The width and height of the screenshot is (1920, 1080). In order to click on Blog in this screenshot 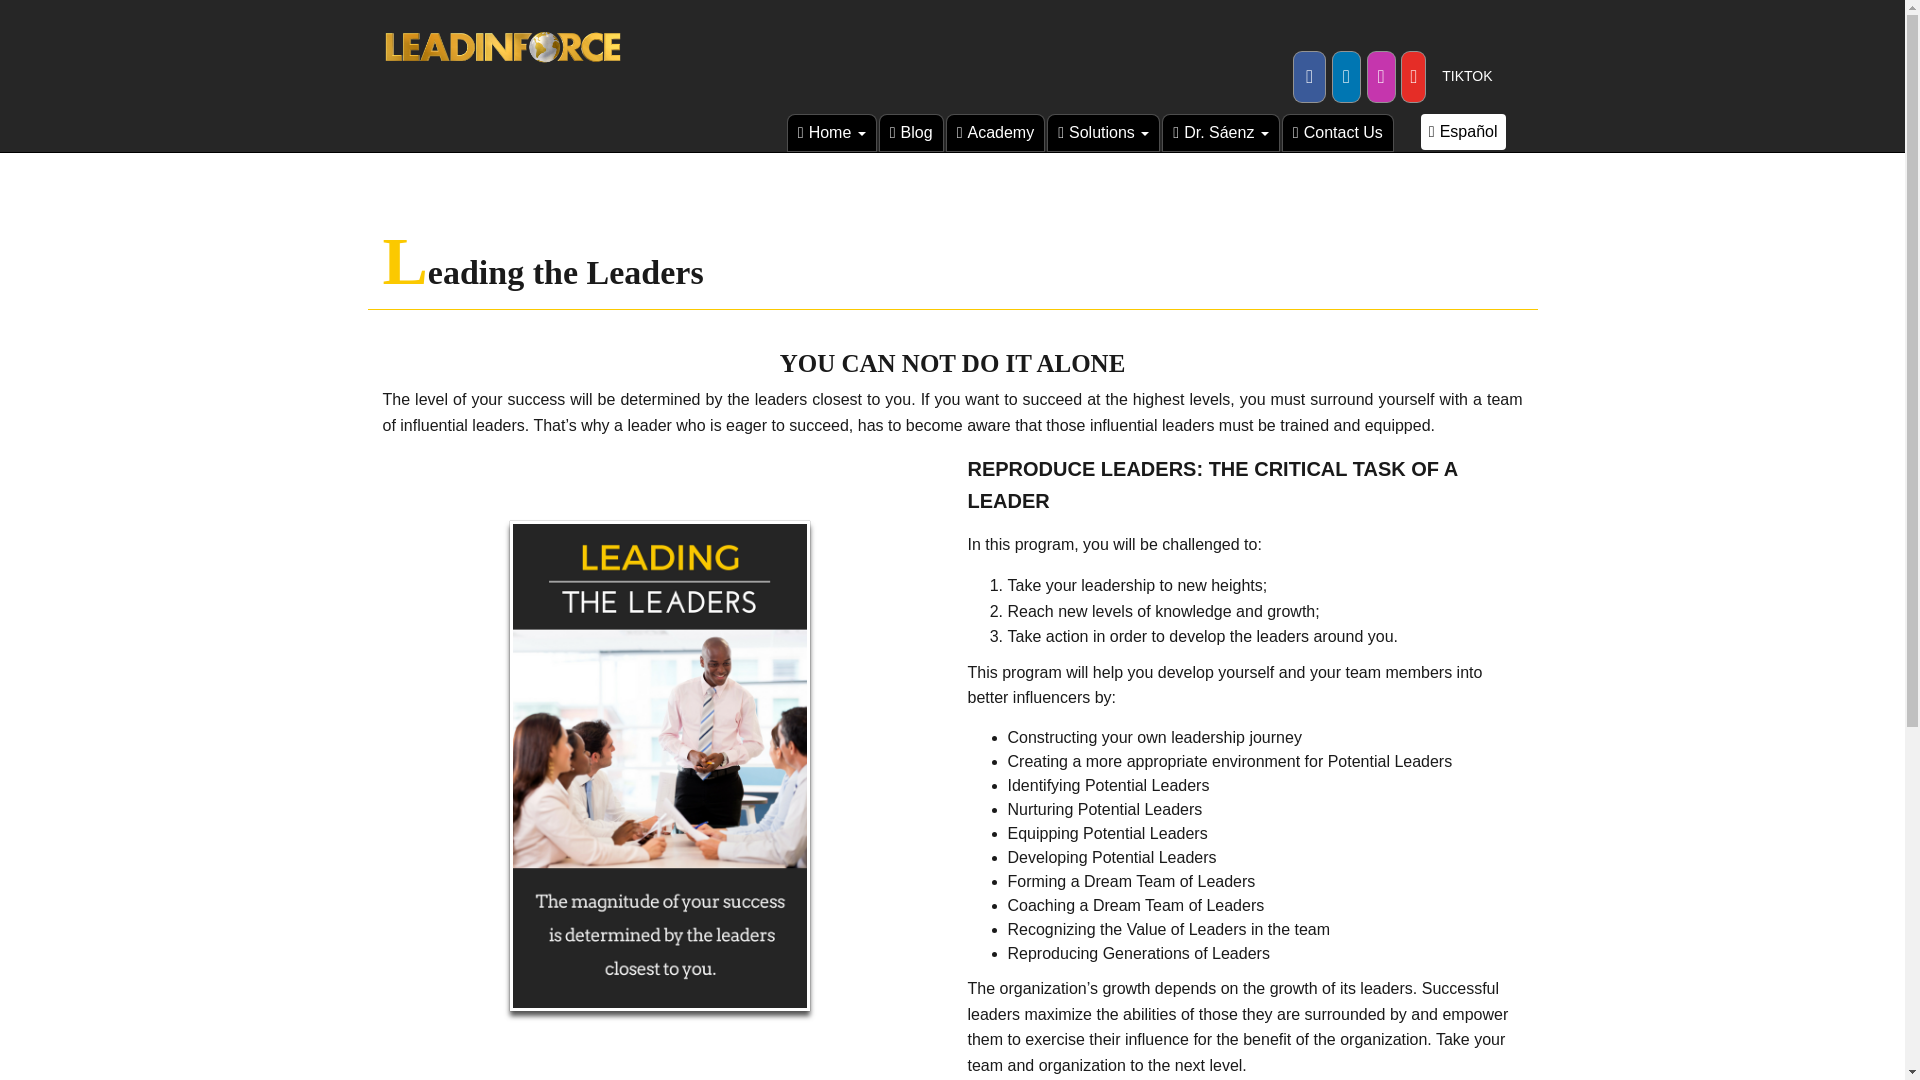, I will do `click(912, 133)`.